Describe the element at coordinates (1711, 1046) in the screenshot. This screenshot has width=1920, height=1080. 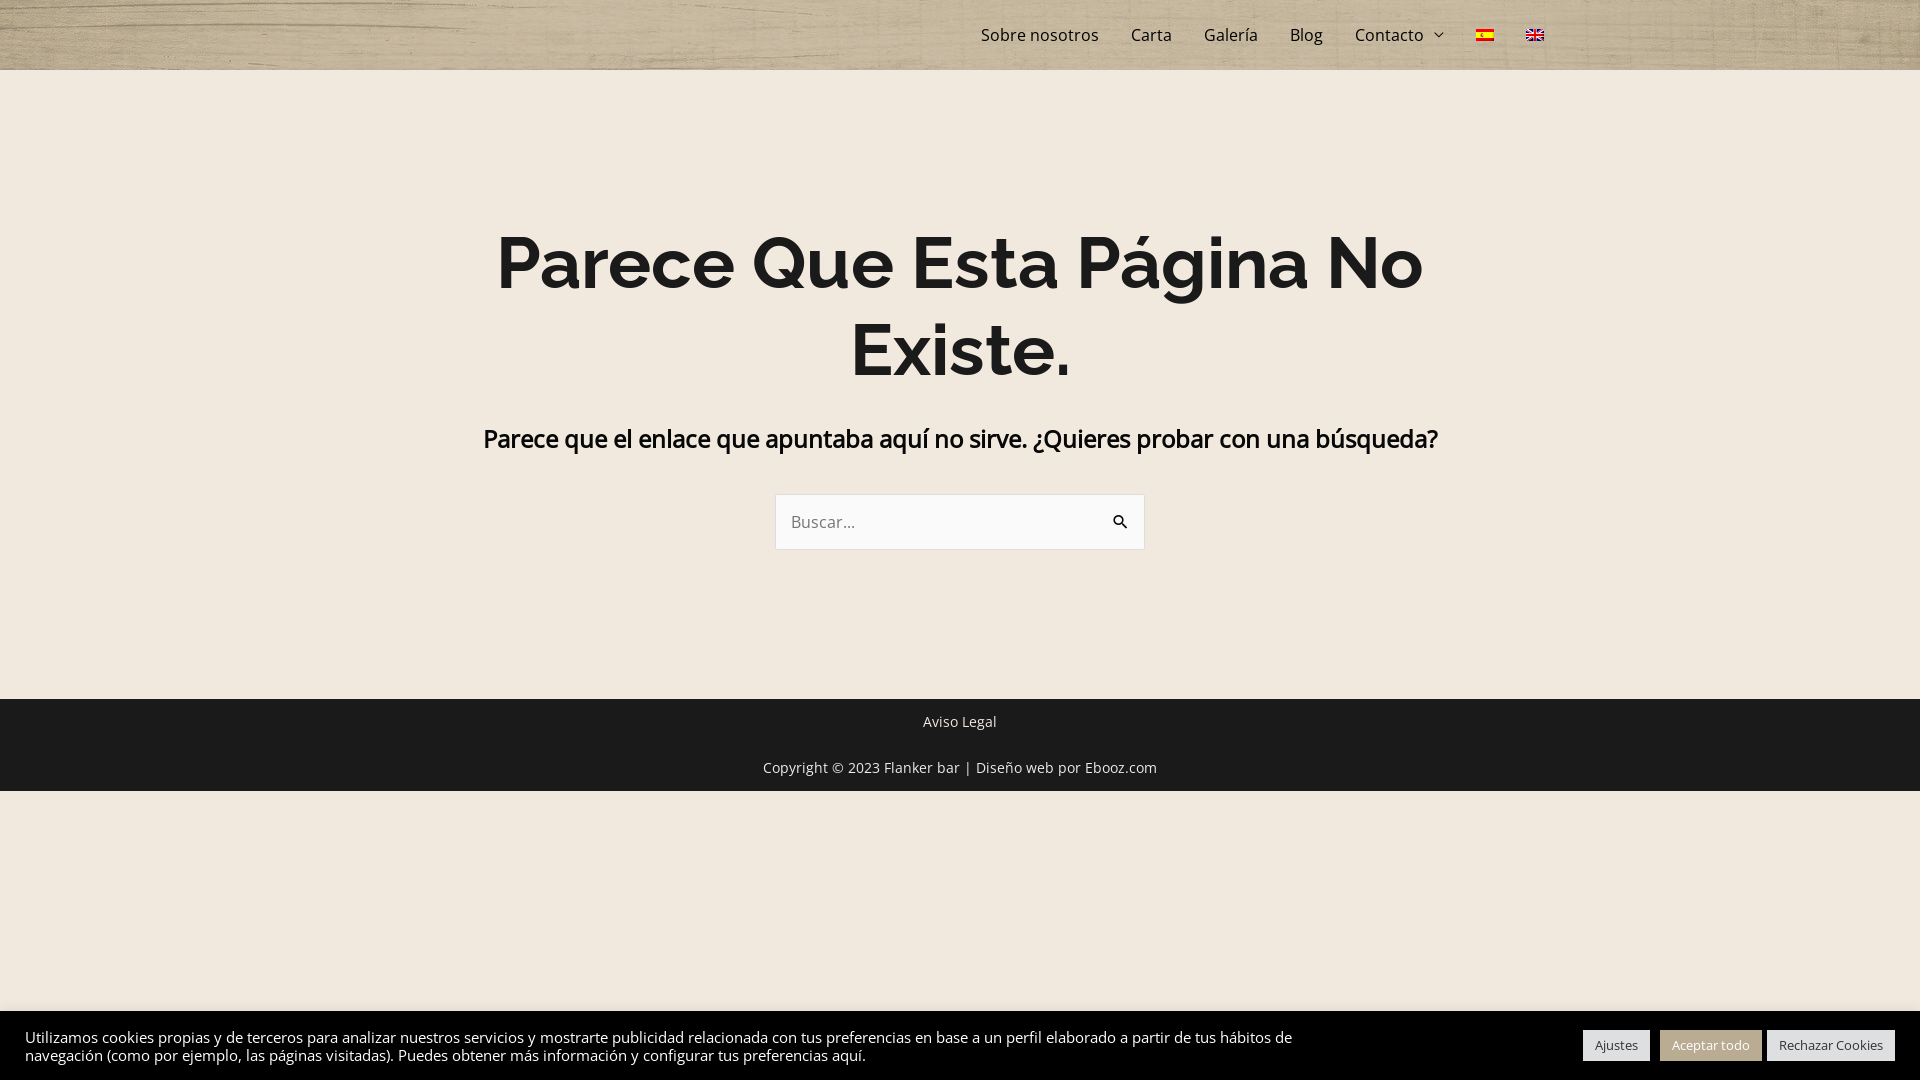
I see `Aceptar todo` at that location.